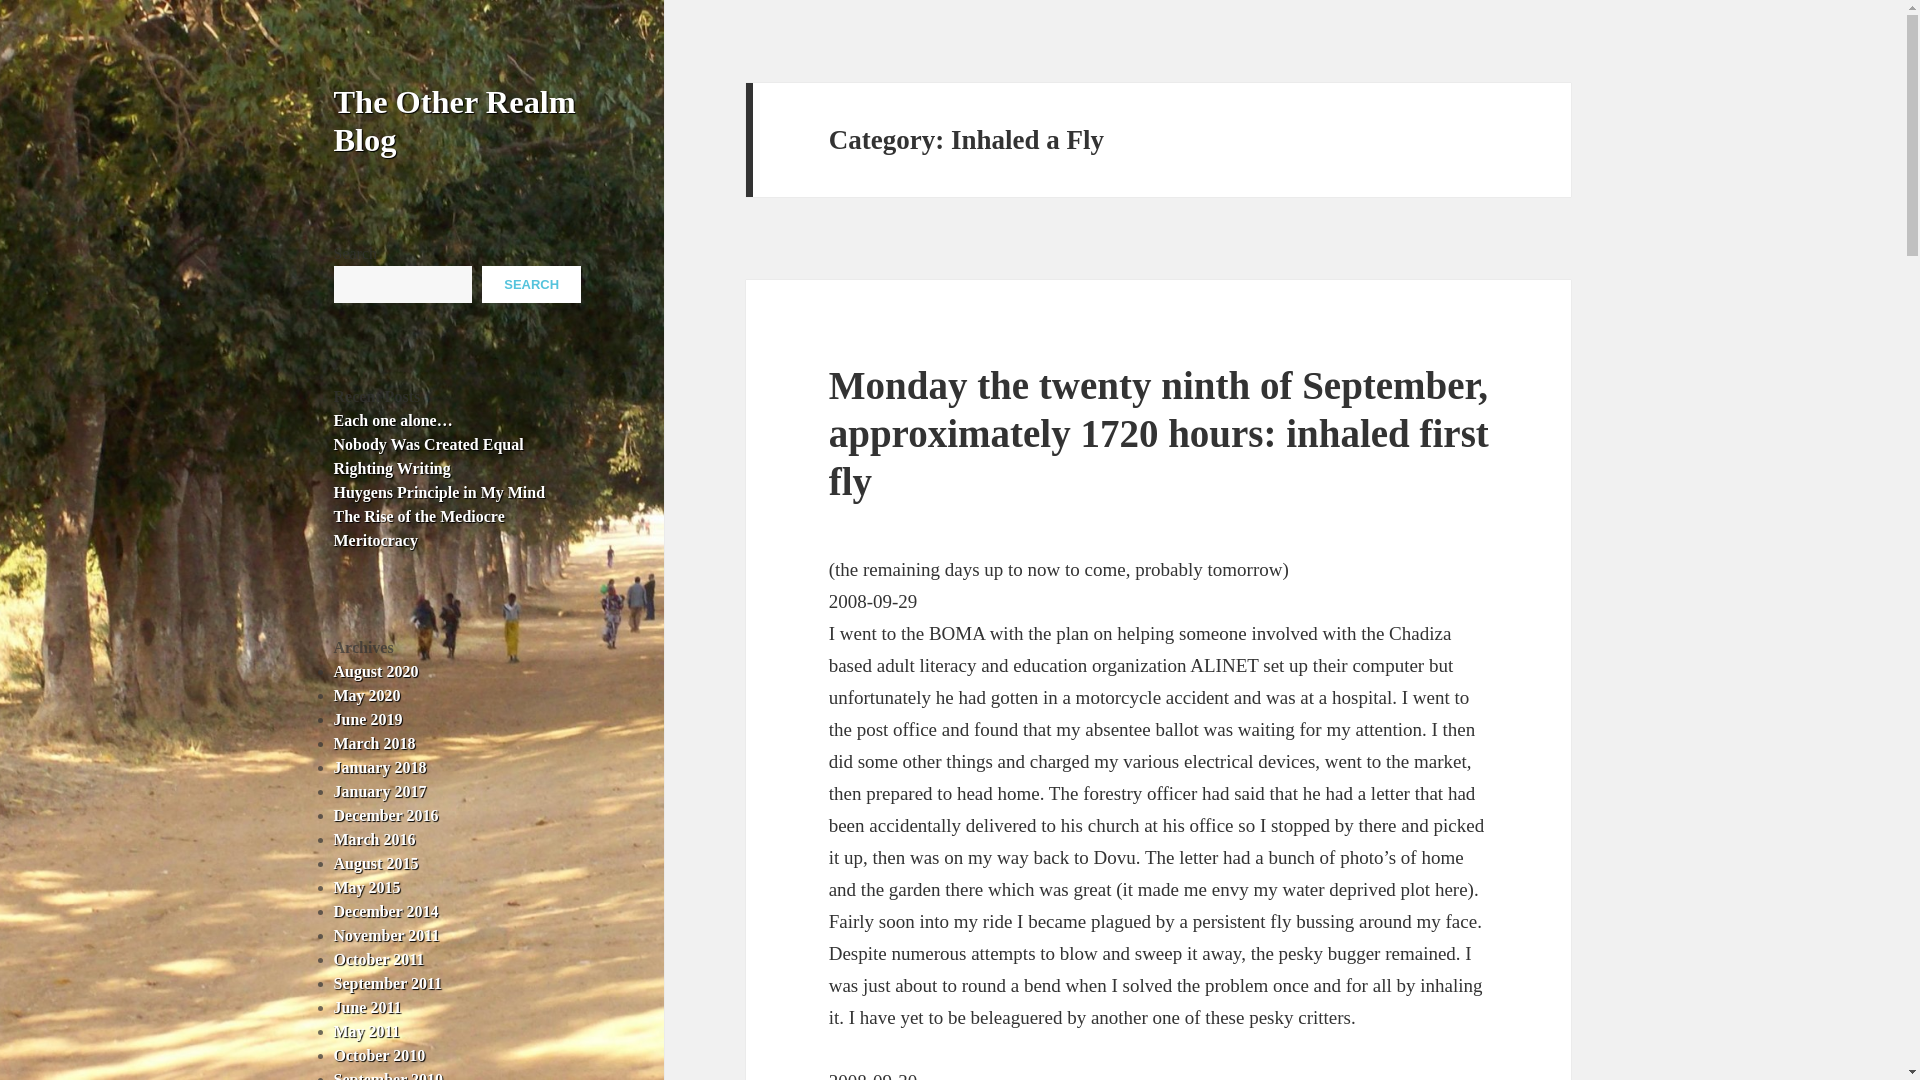 The image size is (1920, 1080). Describe the element at coordinates (429, 444) in the screenshot. I see `Nobody Was Created Equal` at that location.